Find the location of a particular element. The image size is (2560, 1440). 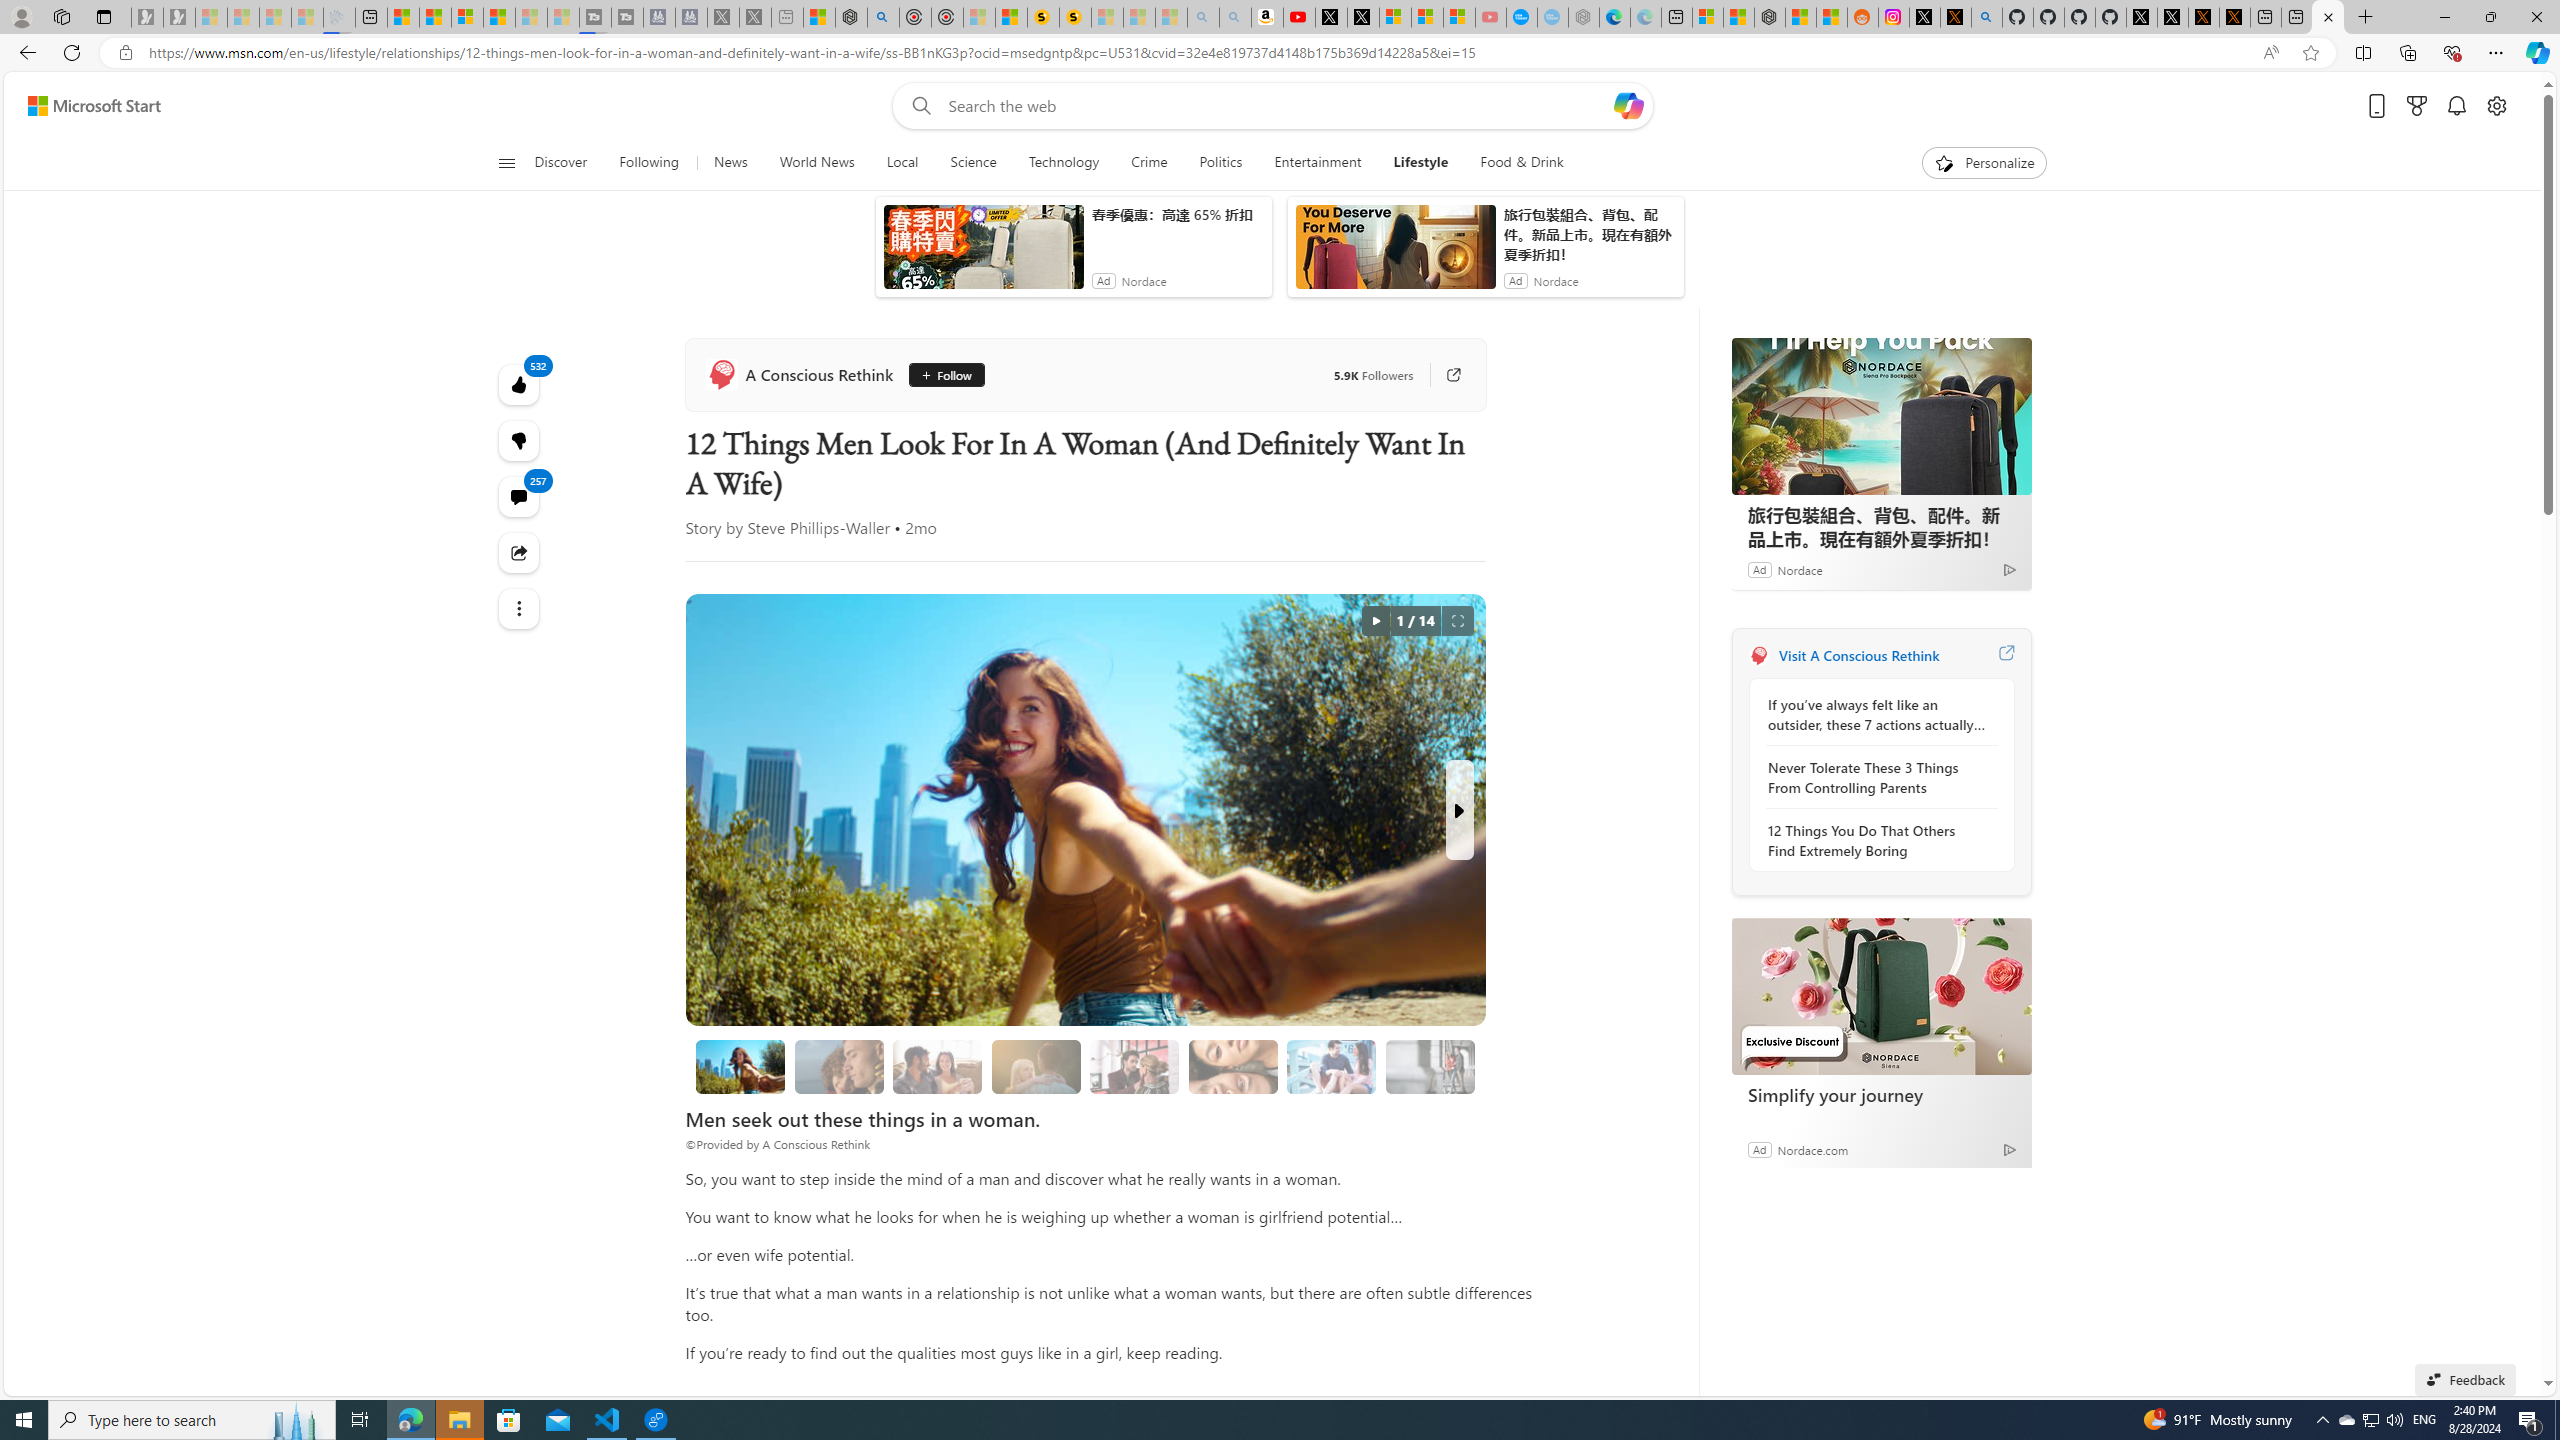

Chip Chick is located at coordinates (1137, 476).